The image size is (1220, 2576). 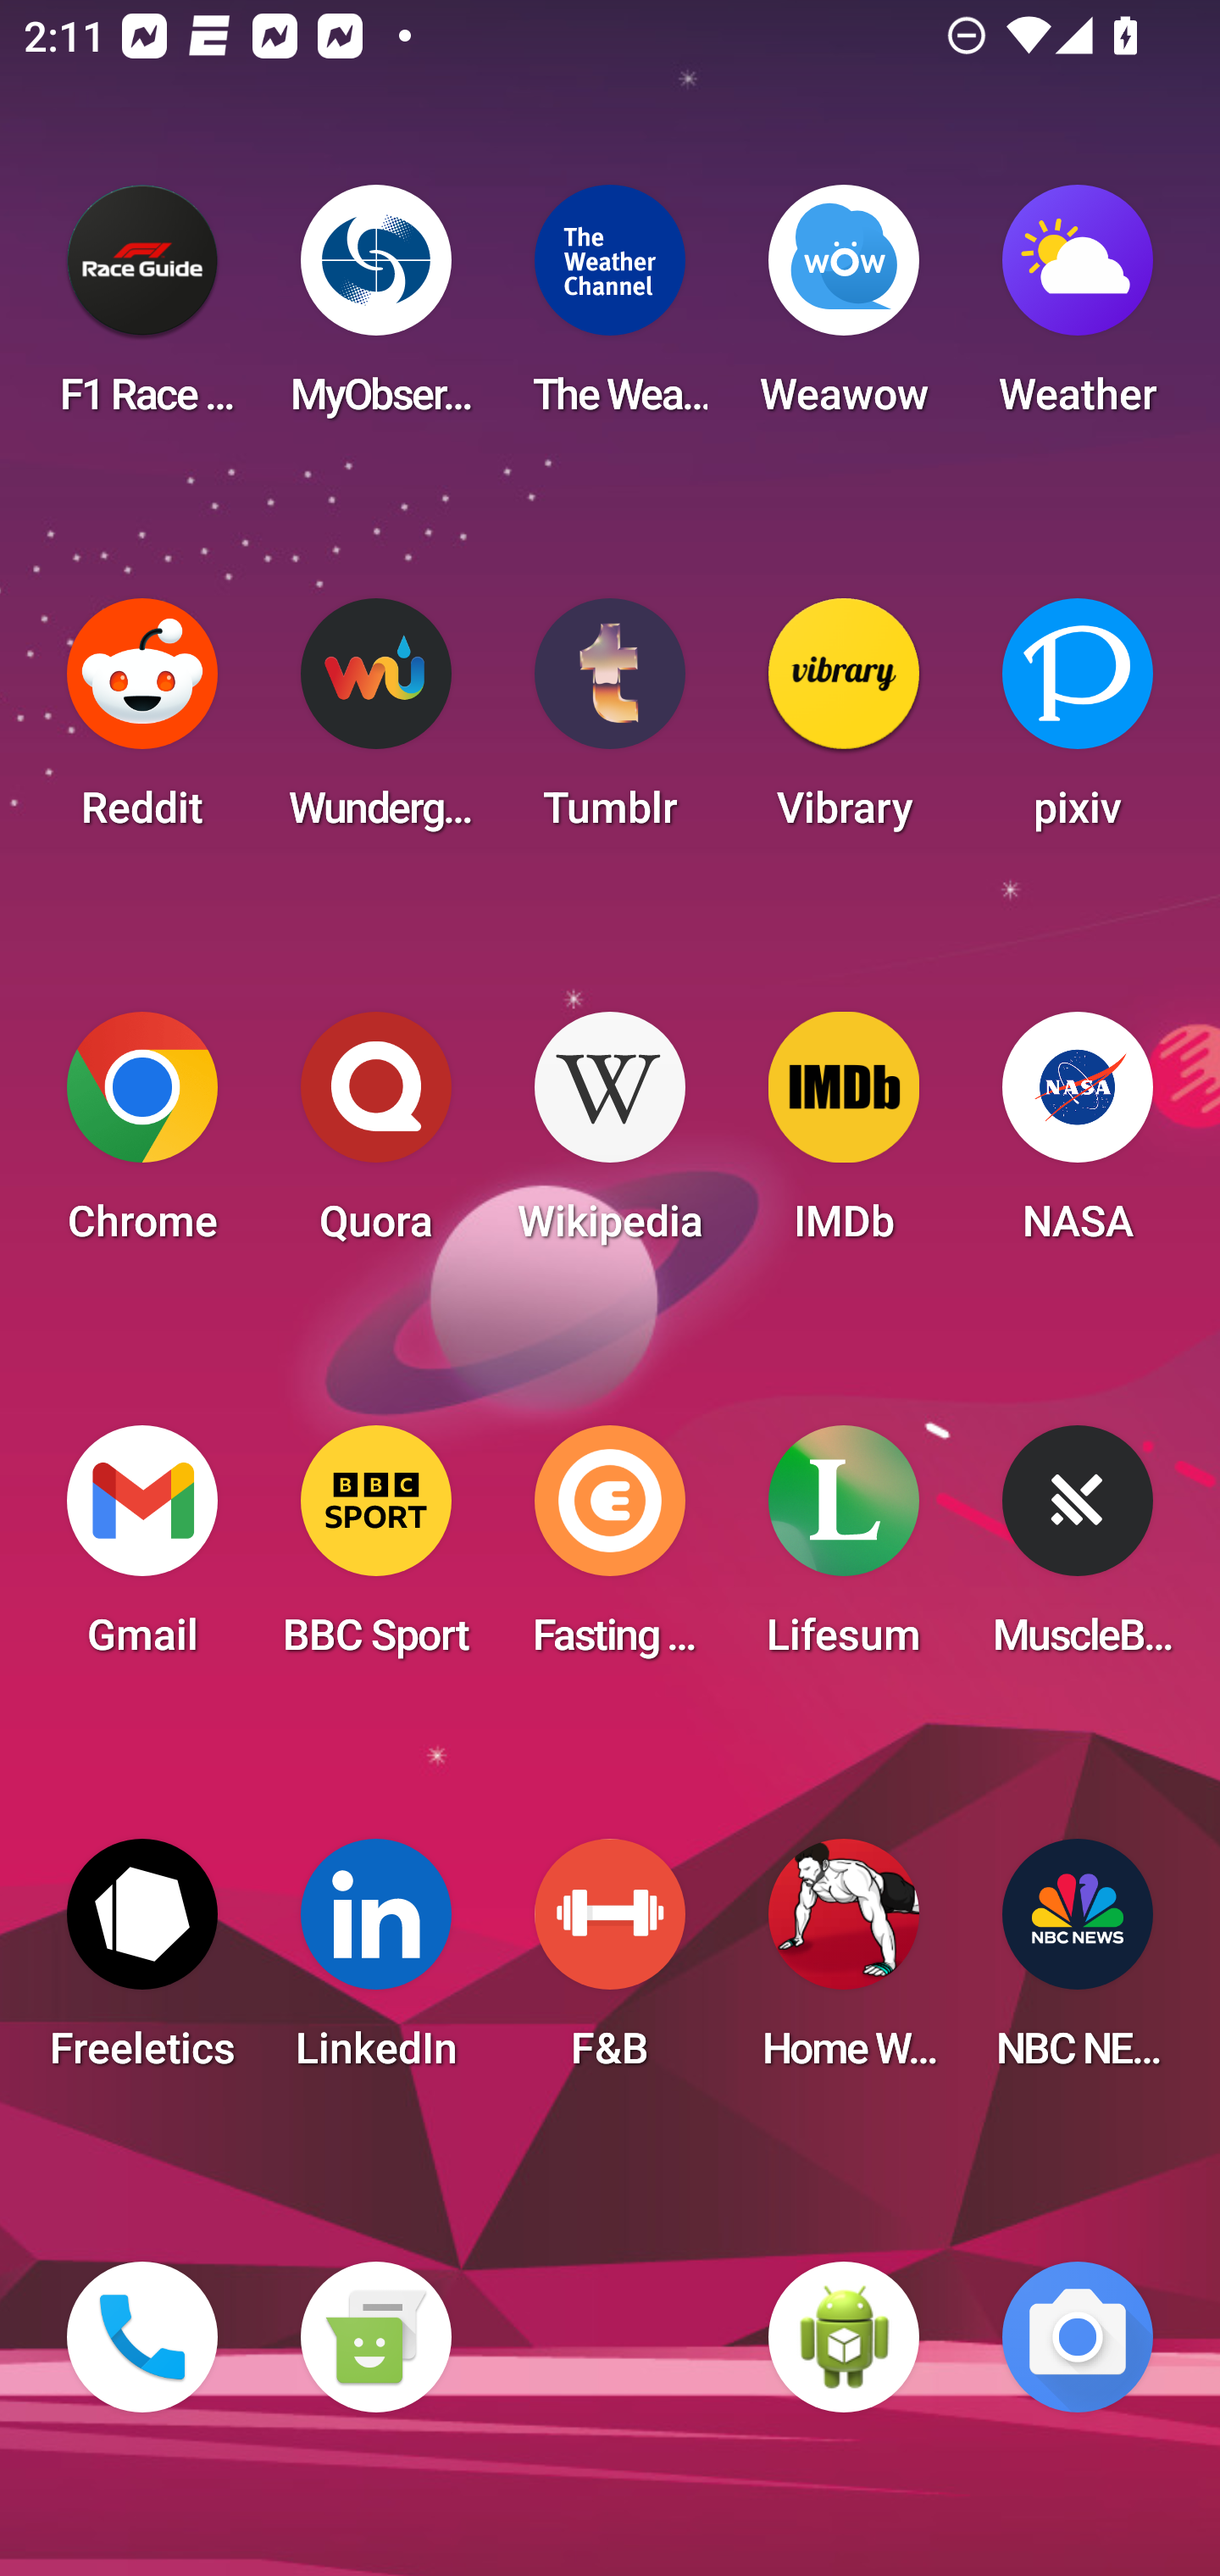 I want to click on Quora, so click(x=375, y=1137).